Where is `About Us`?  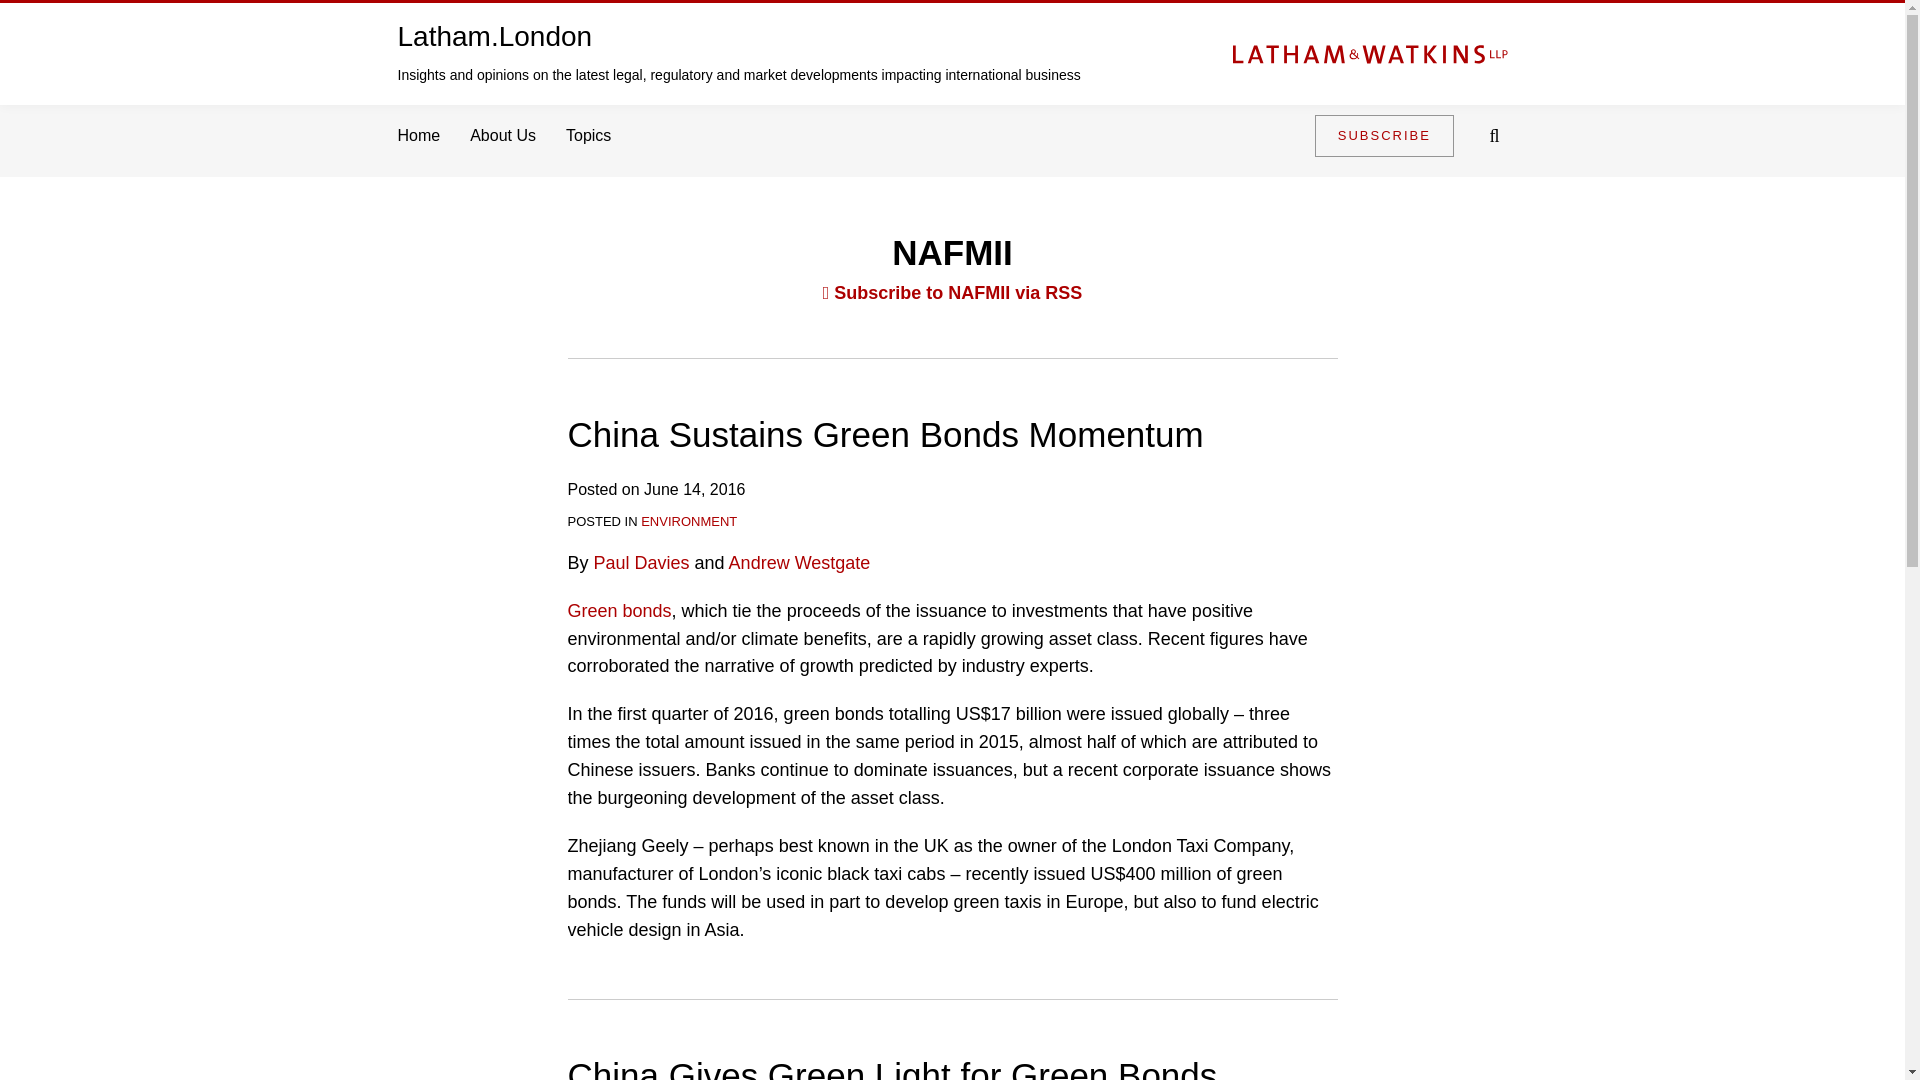
About Us is located at coordinates (502, 136).